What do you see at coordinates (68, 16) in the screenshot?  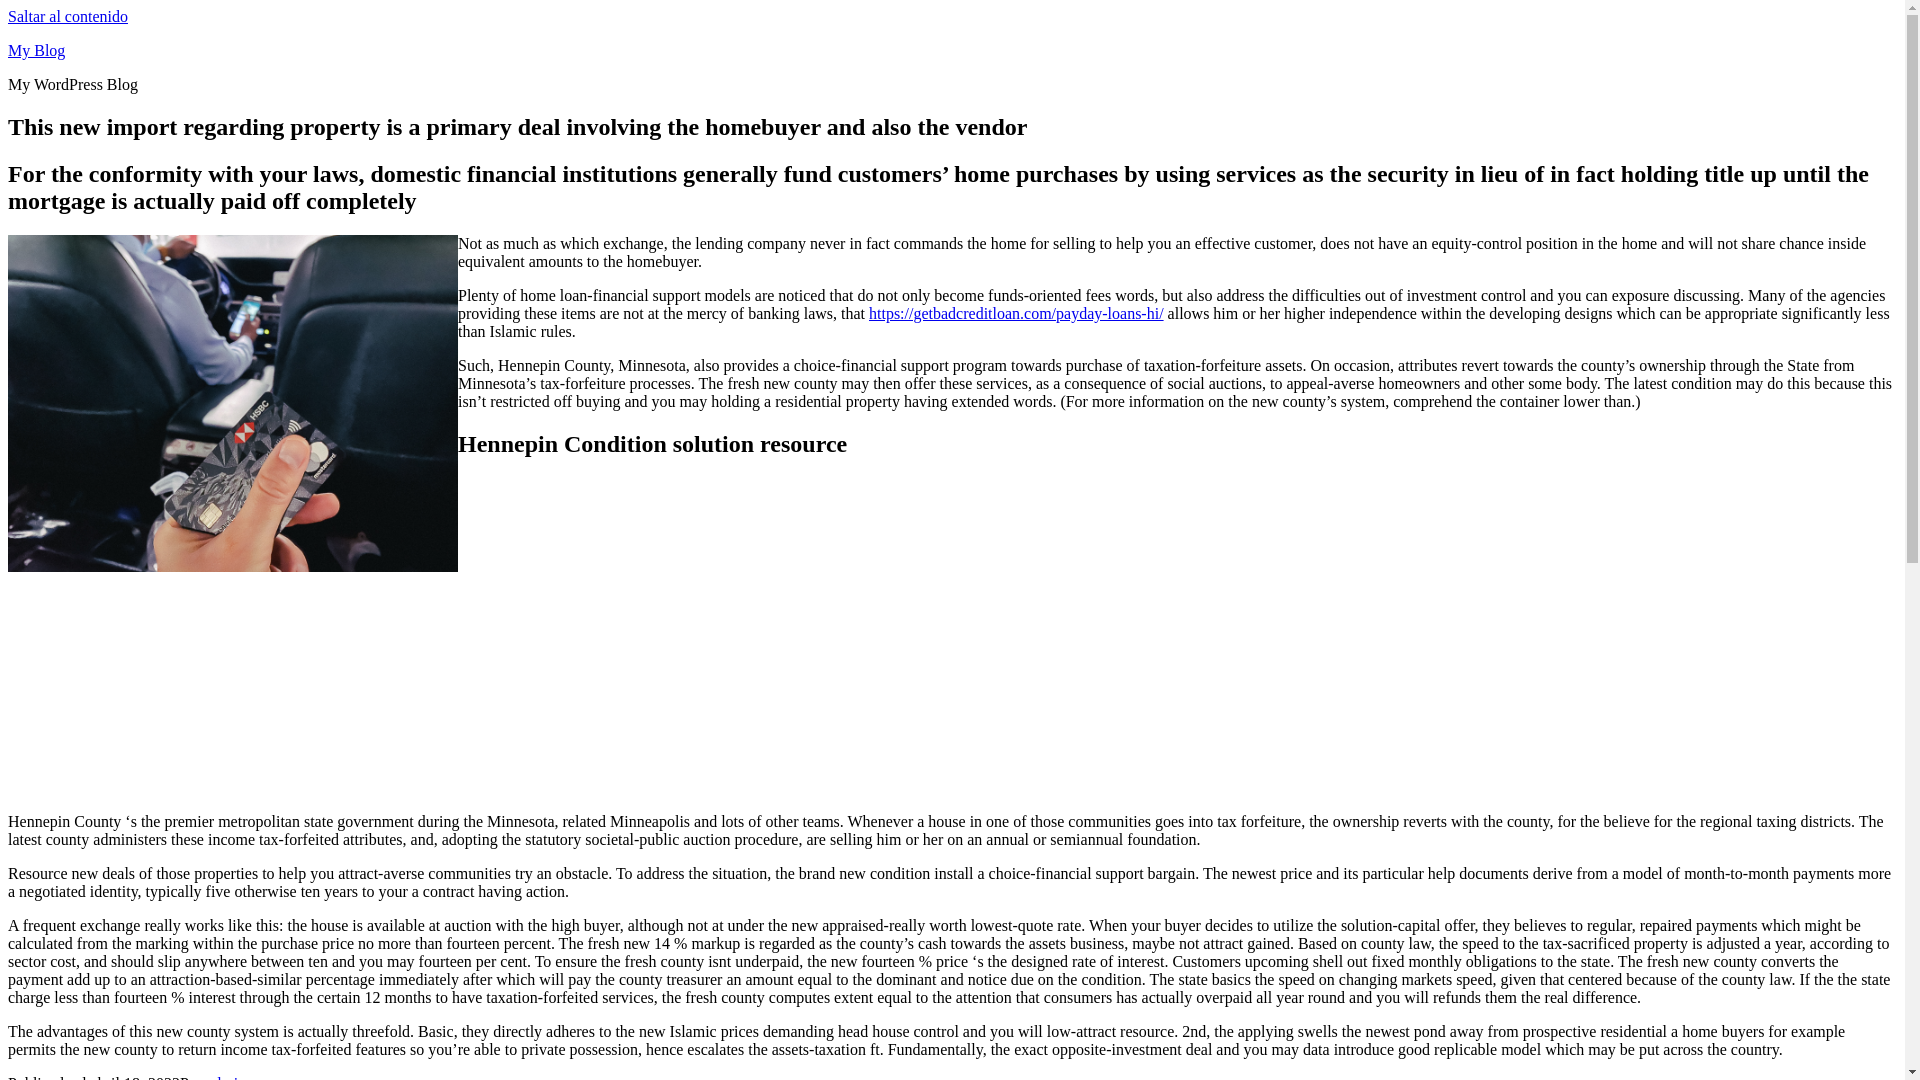 I see `Saltar al contenido` at bounding box center [68, 16].